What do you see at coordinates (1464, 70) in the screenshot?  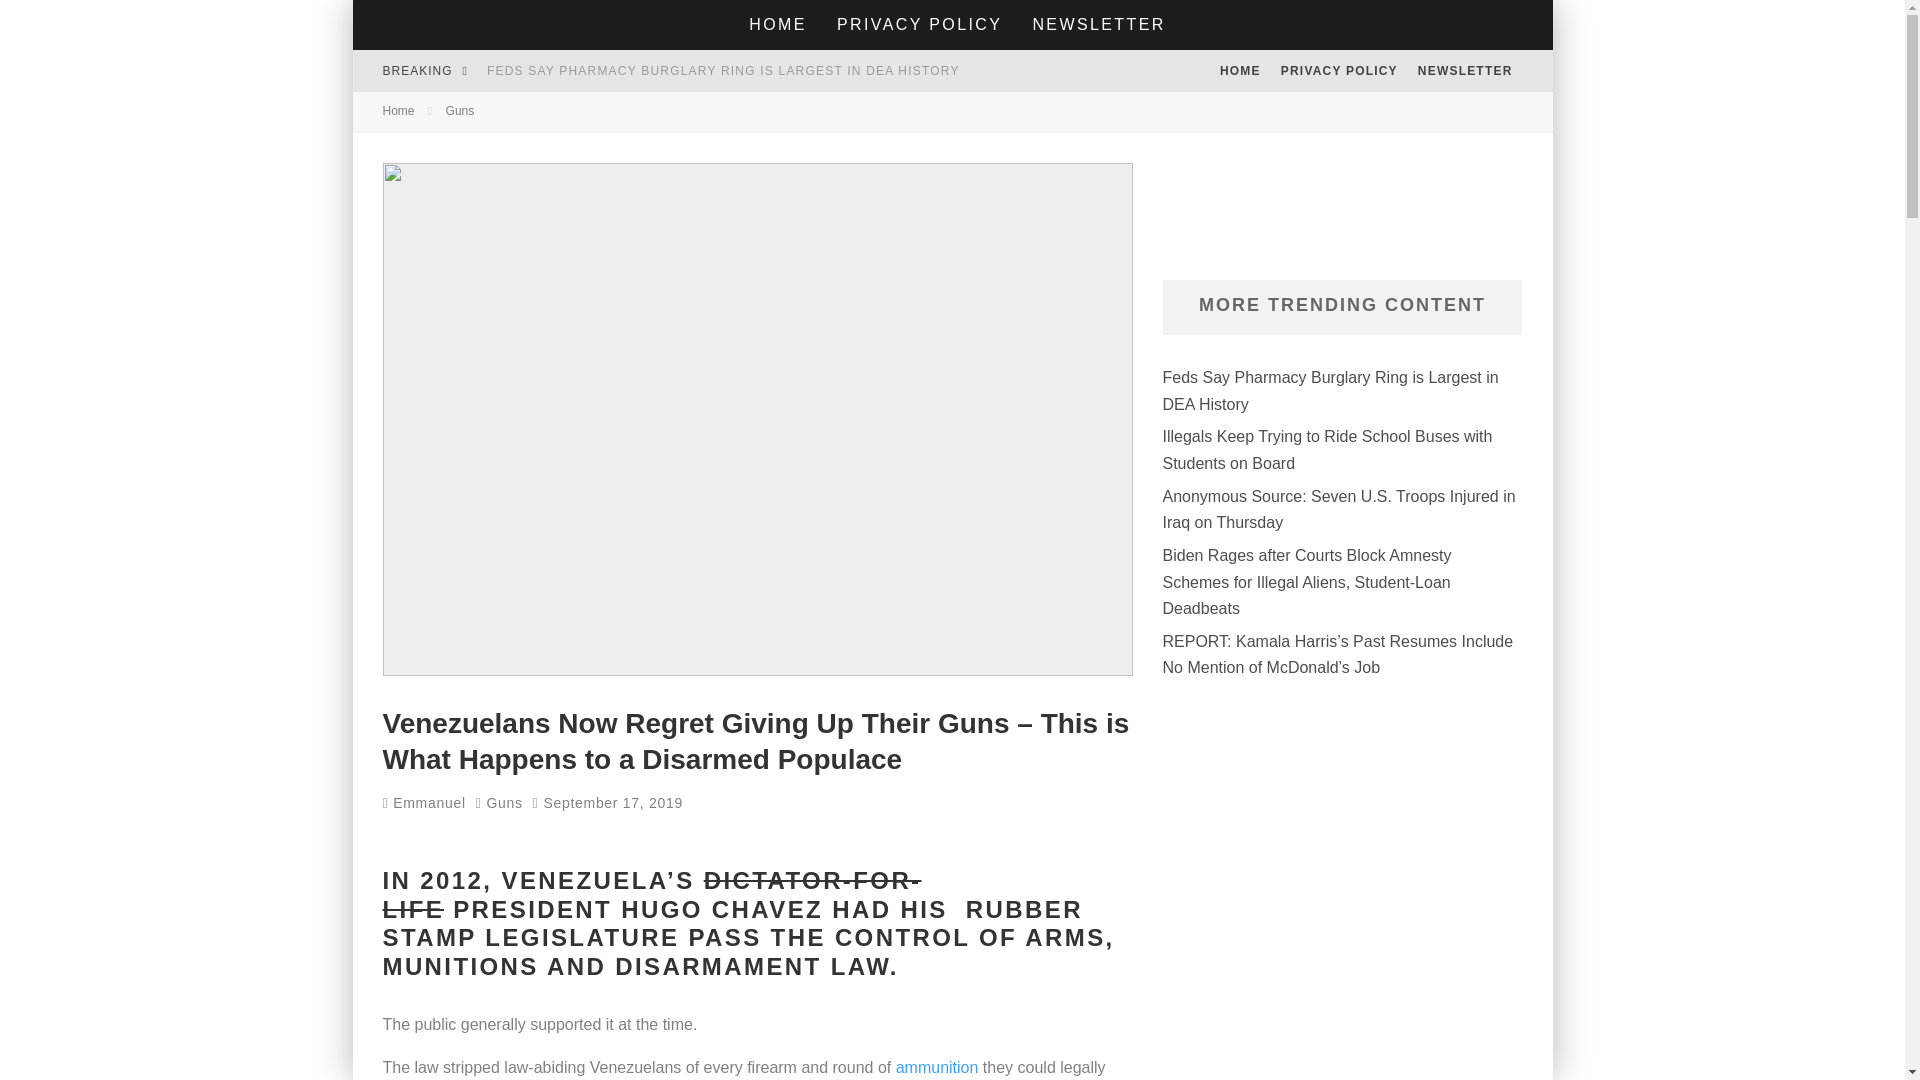 I see `NEWSLETTER` at bounding box center [1464, 70].